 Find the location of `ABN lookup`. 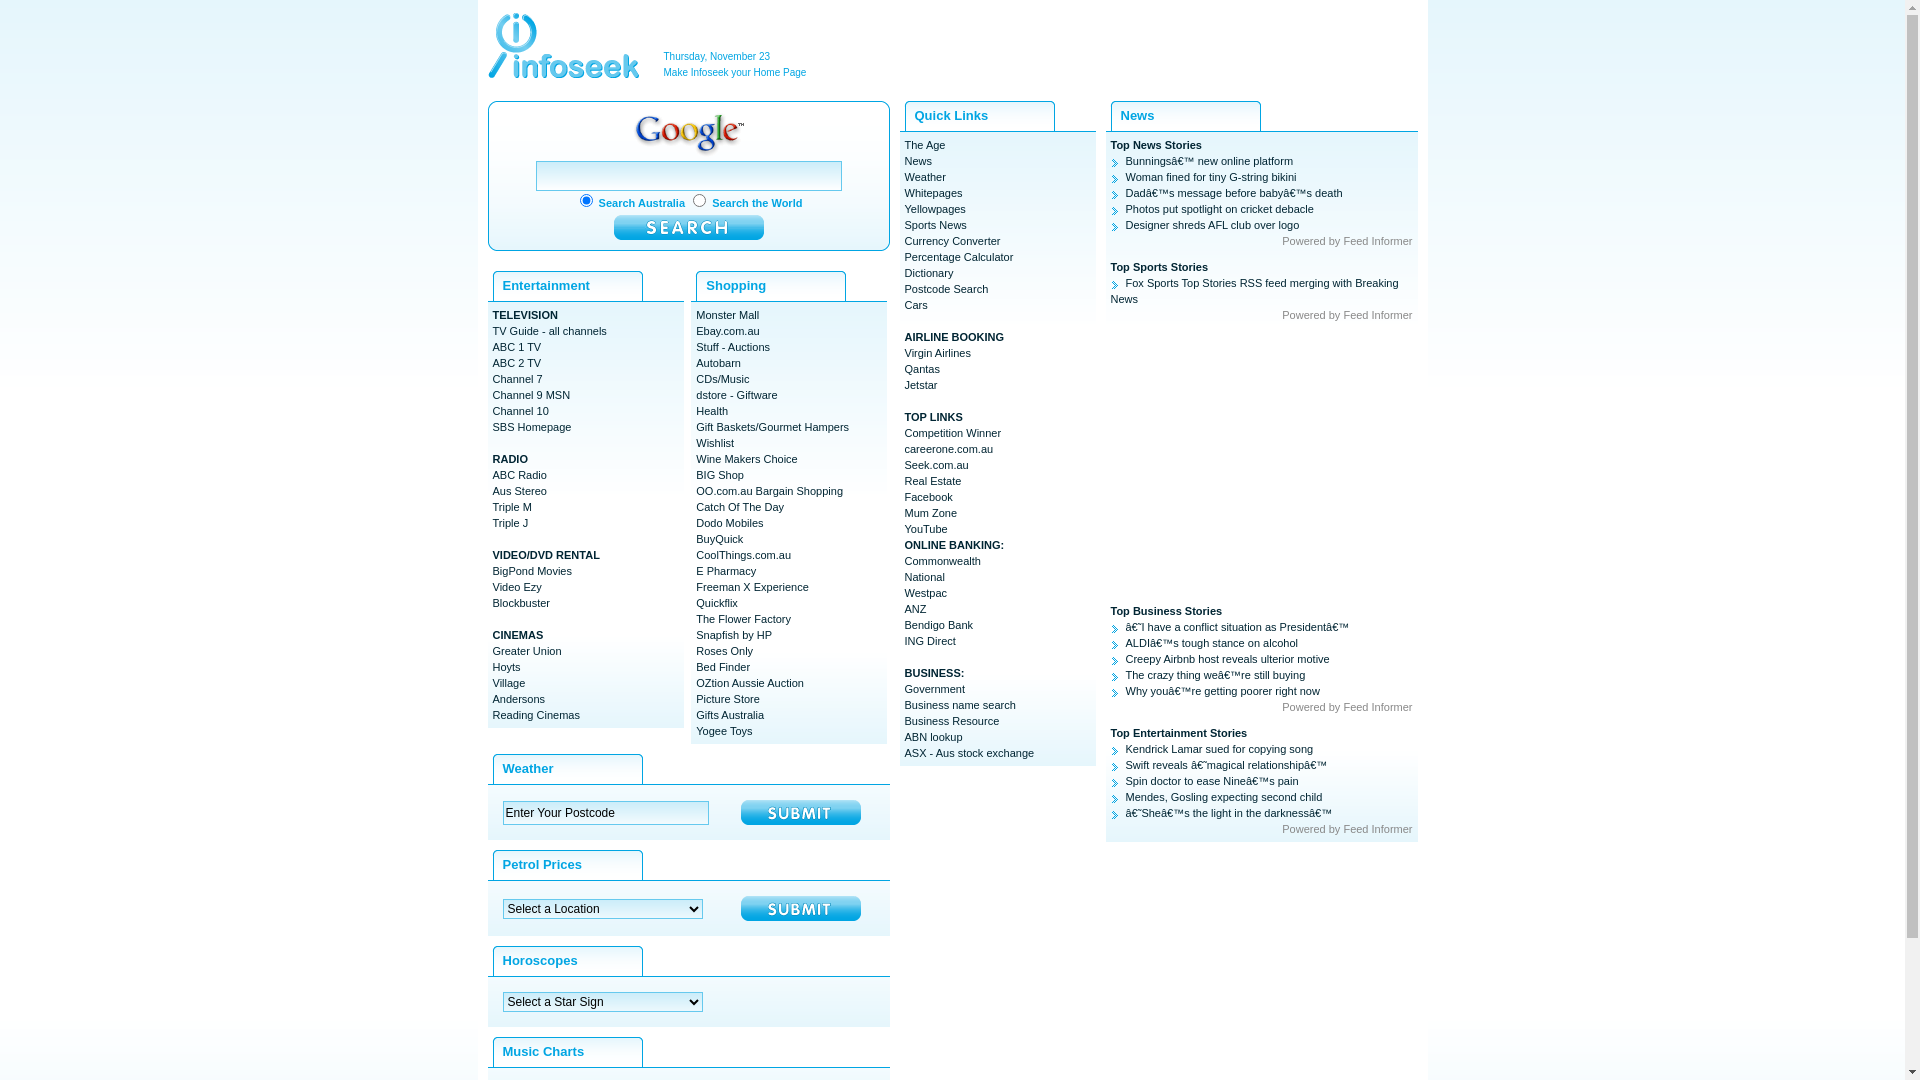

ABN lookup is located at coordinates (933, 737).